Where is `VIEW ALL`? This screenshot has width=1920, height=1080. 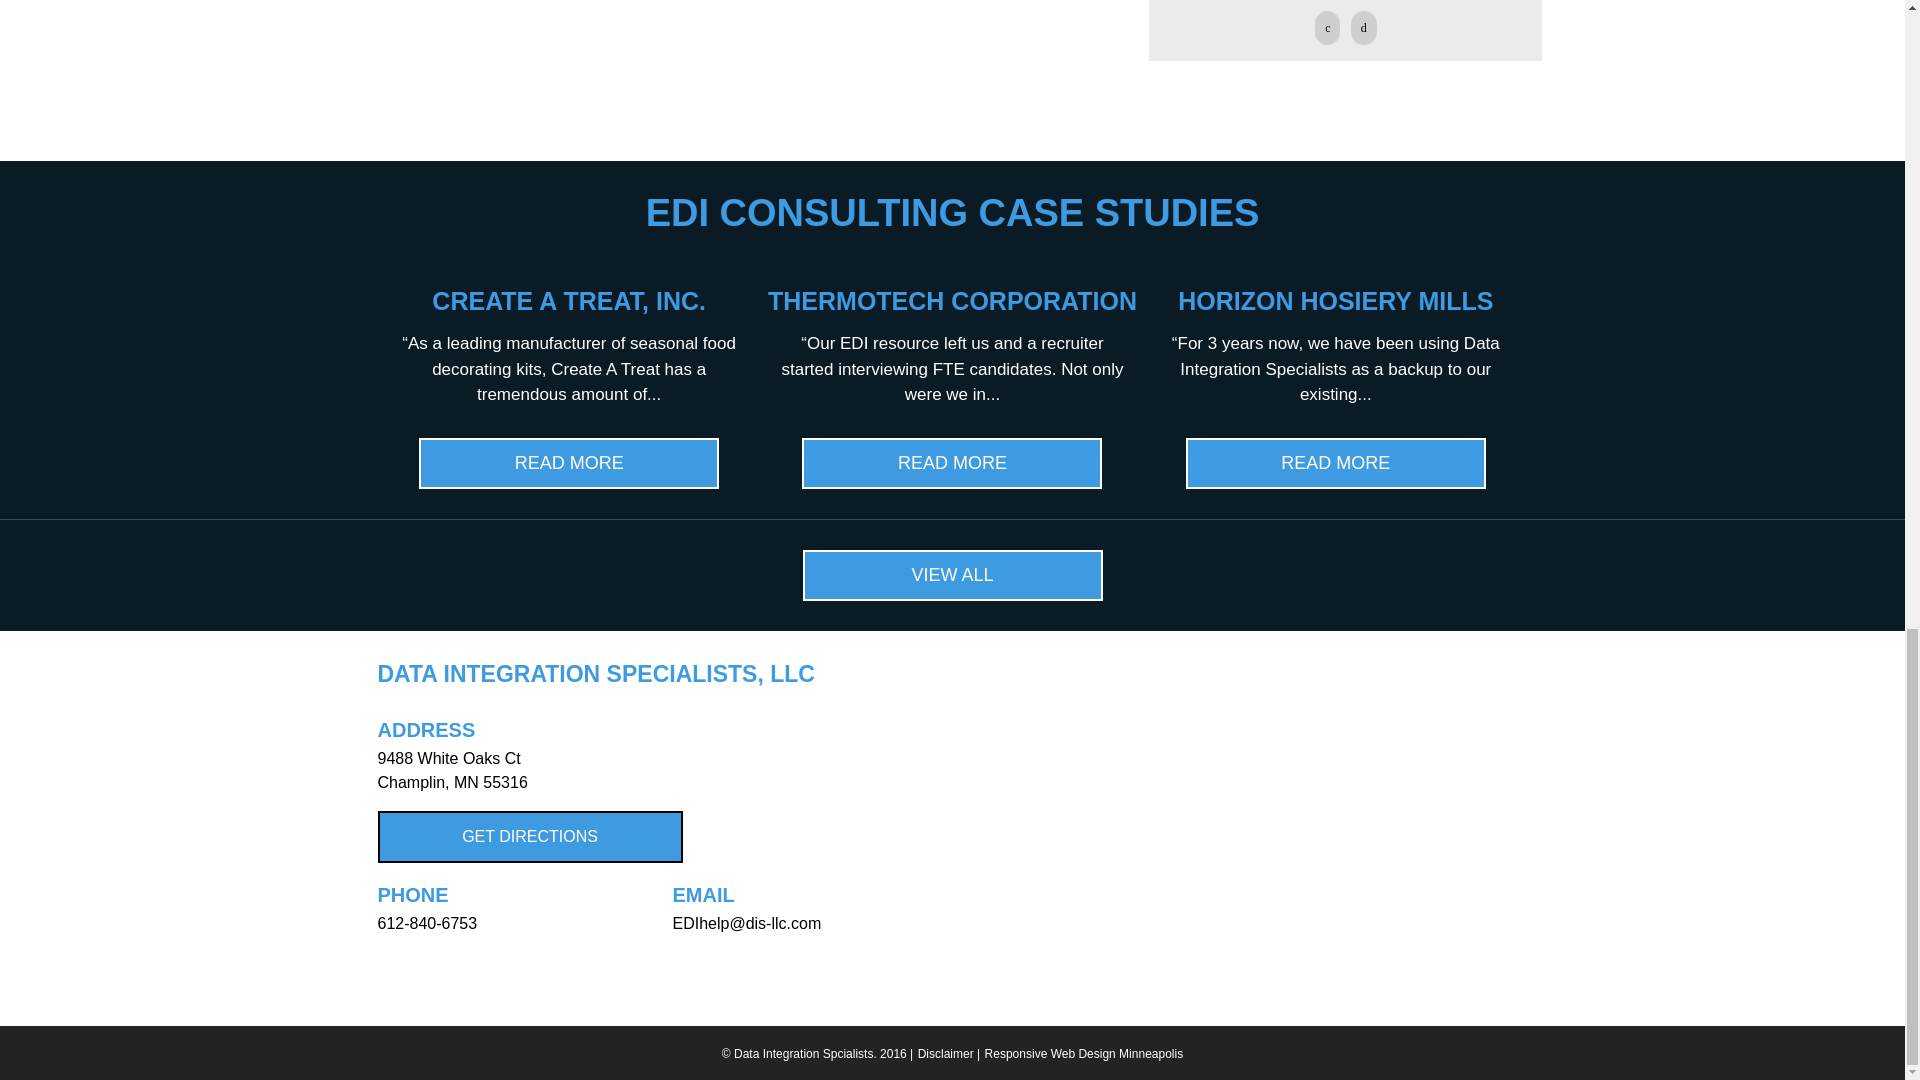
VIEW ALL is located at coordinates (952, 574).